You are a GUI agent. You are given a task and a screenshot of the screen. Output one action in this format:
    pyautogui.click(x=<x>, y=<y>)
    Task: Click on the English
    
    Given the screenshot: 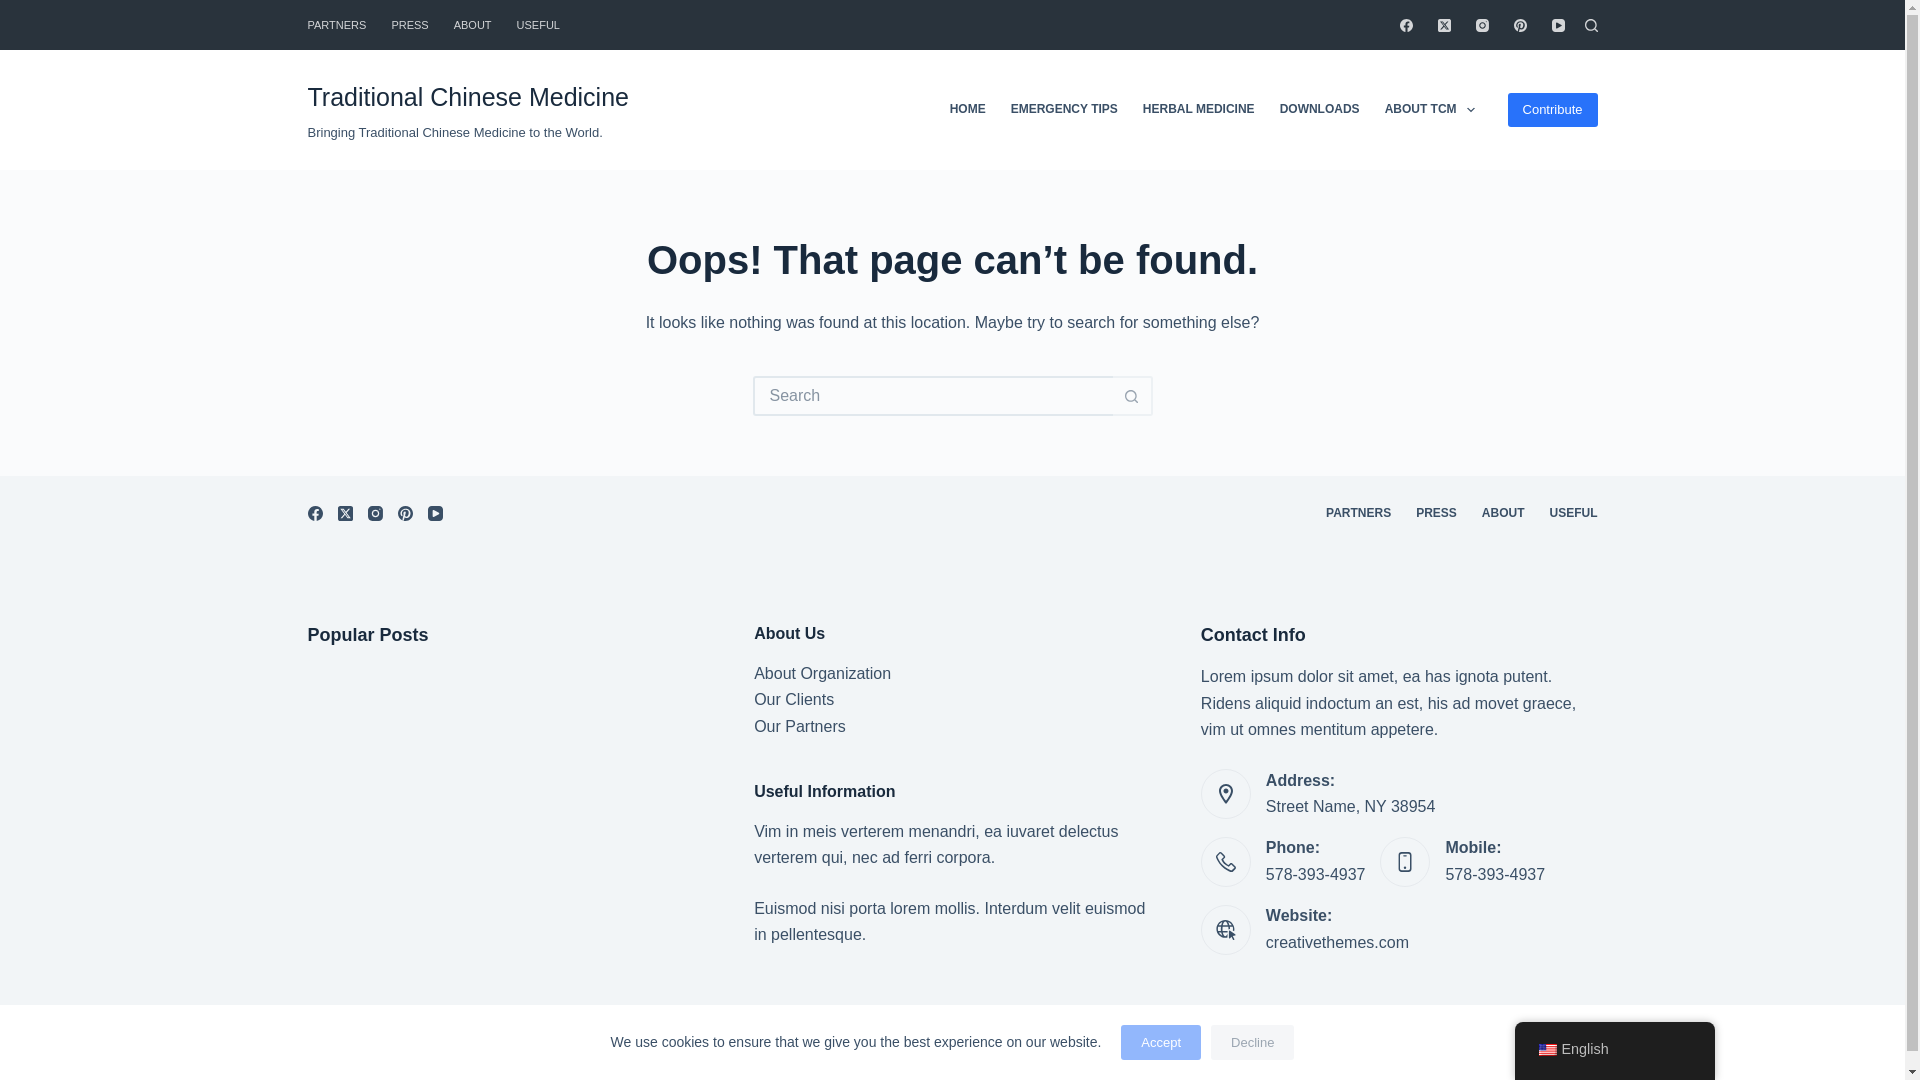 What is the action you would take?
    pyautogui.click(x=1546, y=1050)
    